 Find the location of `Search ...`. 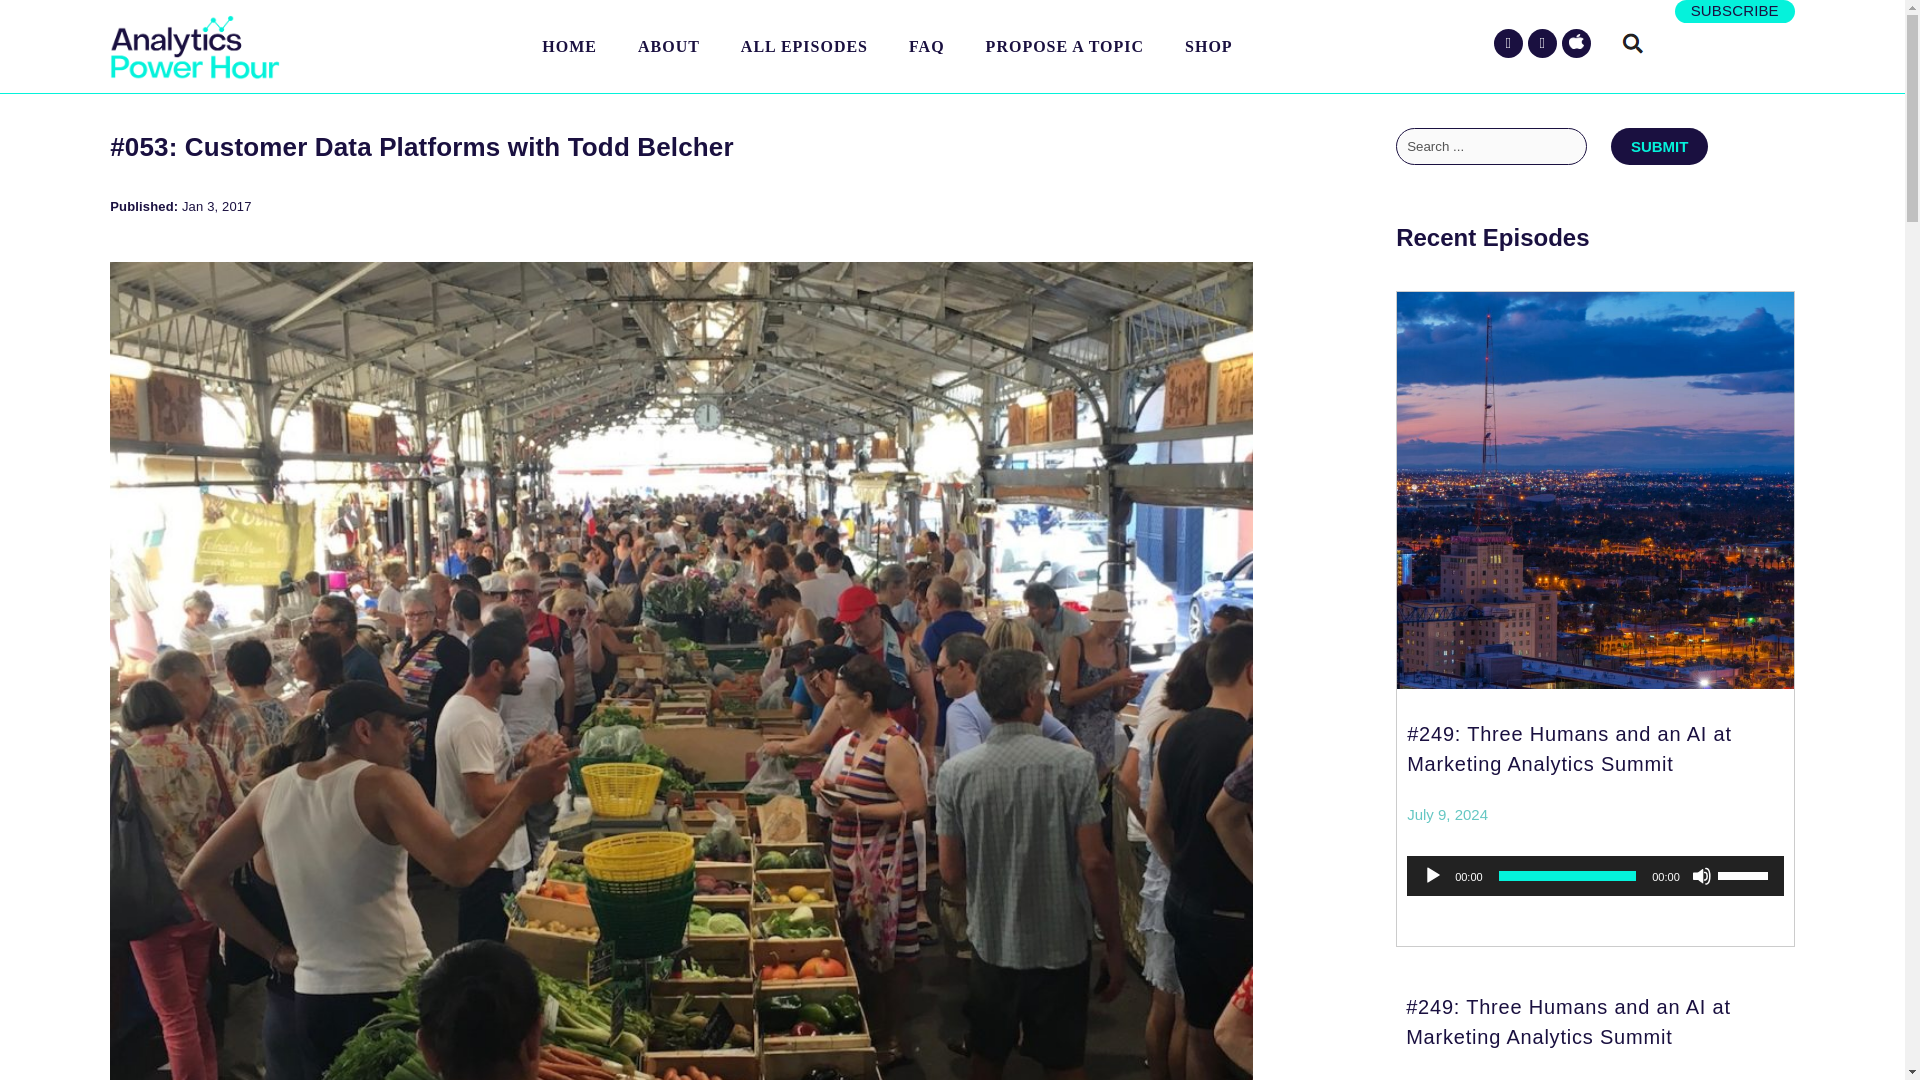

Search ... is located at coordinates (1491, 146).